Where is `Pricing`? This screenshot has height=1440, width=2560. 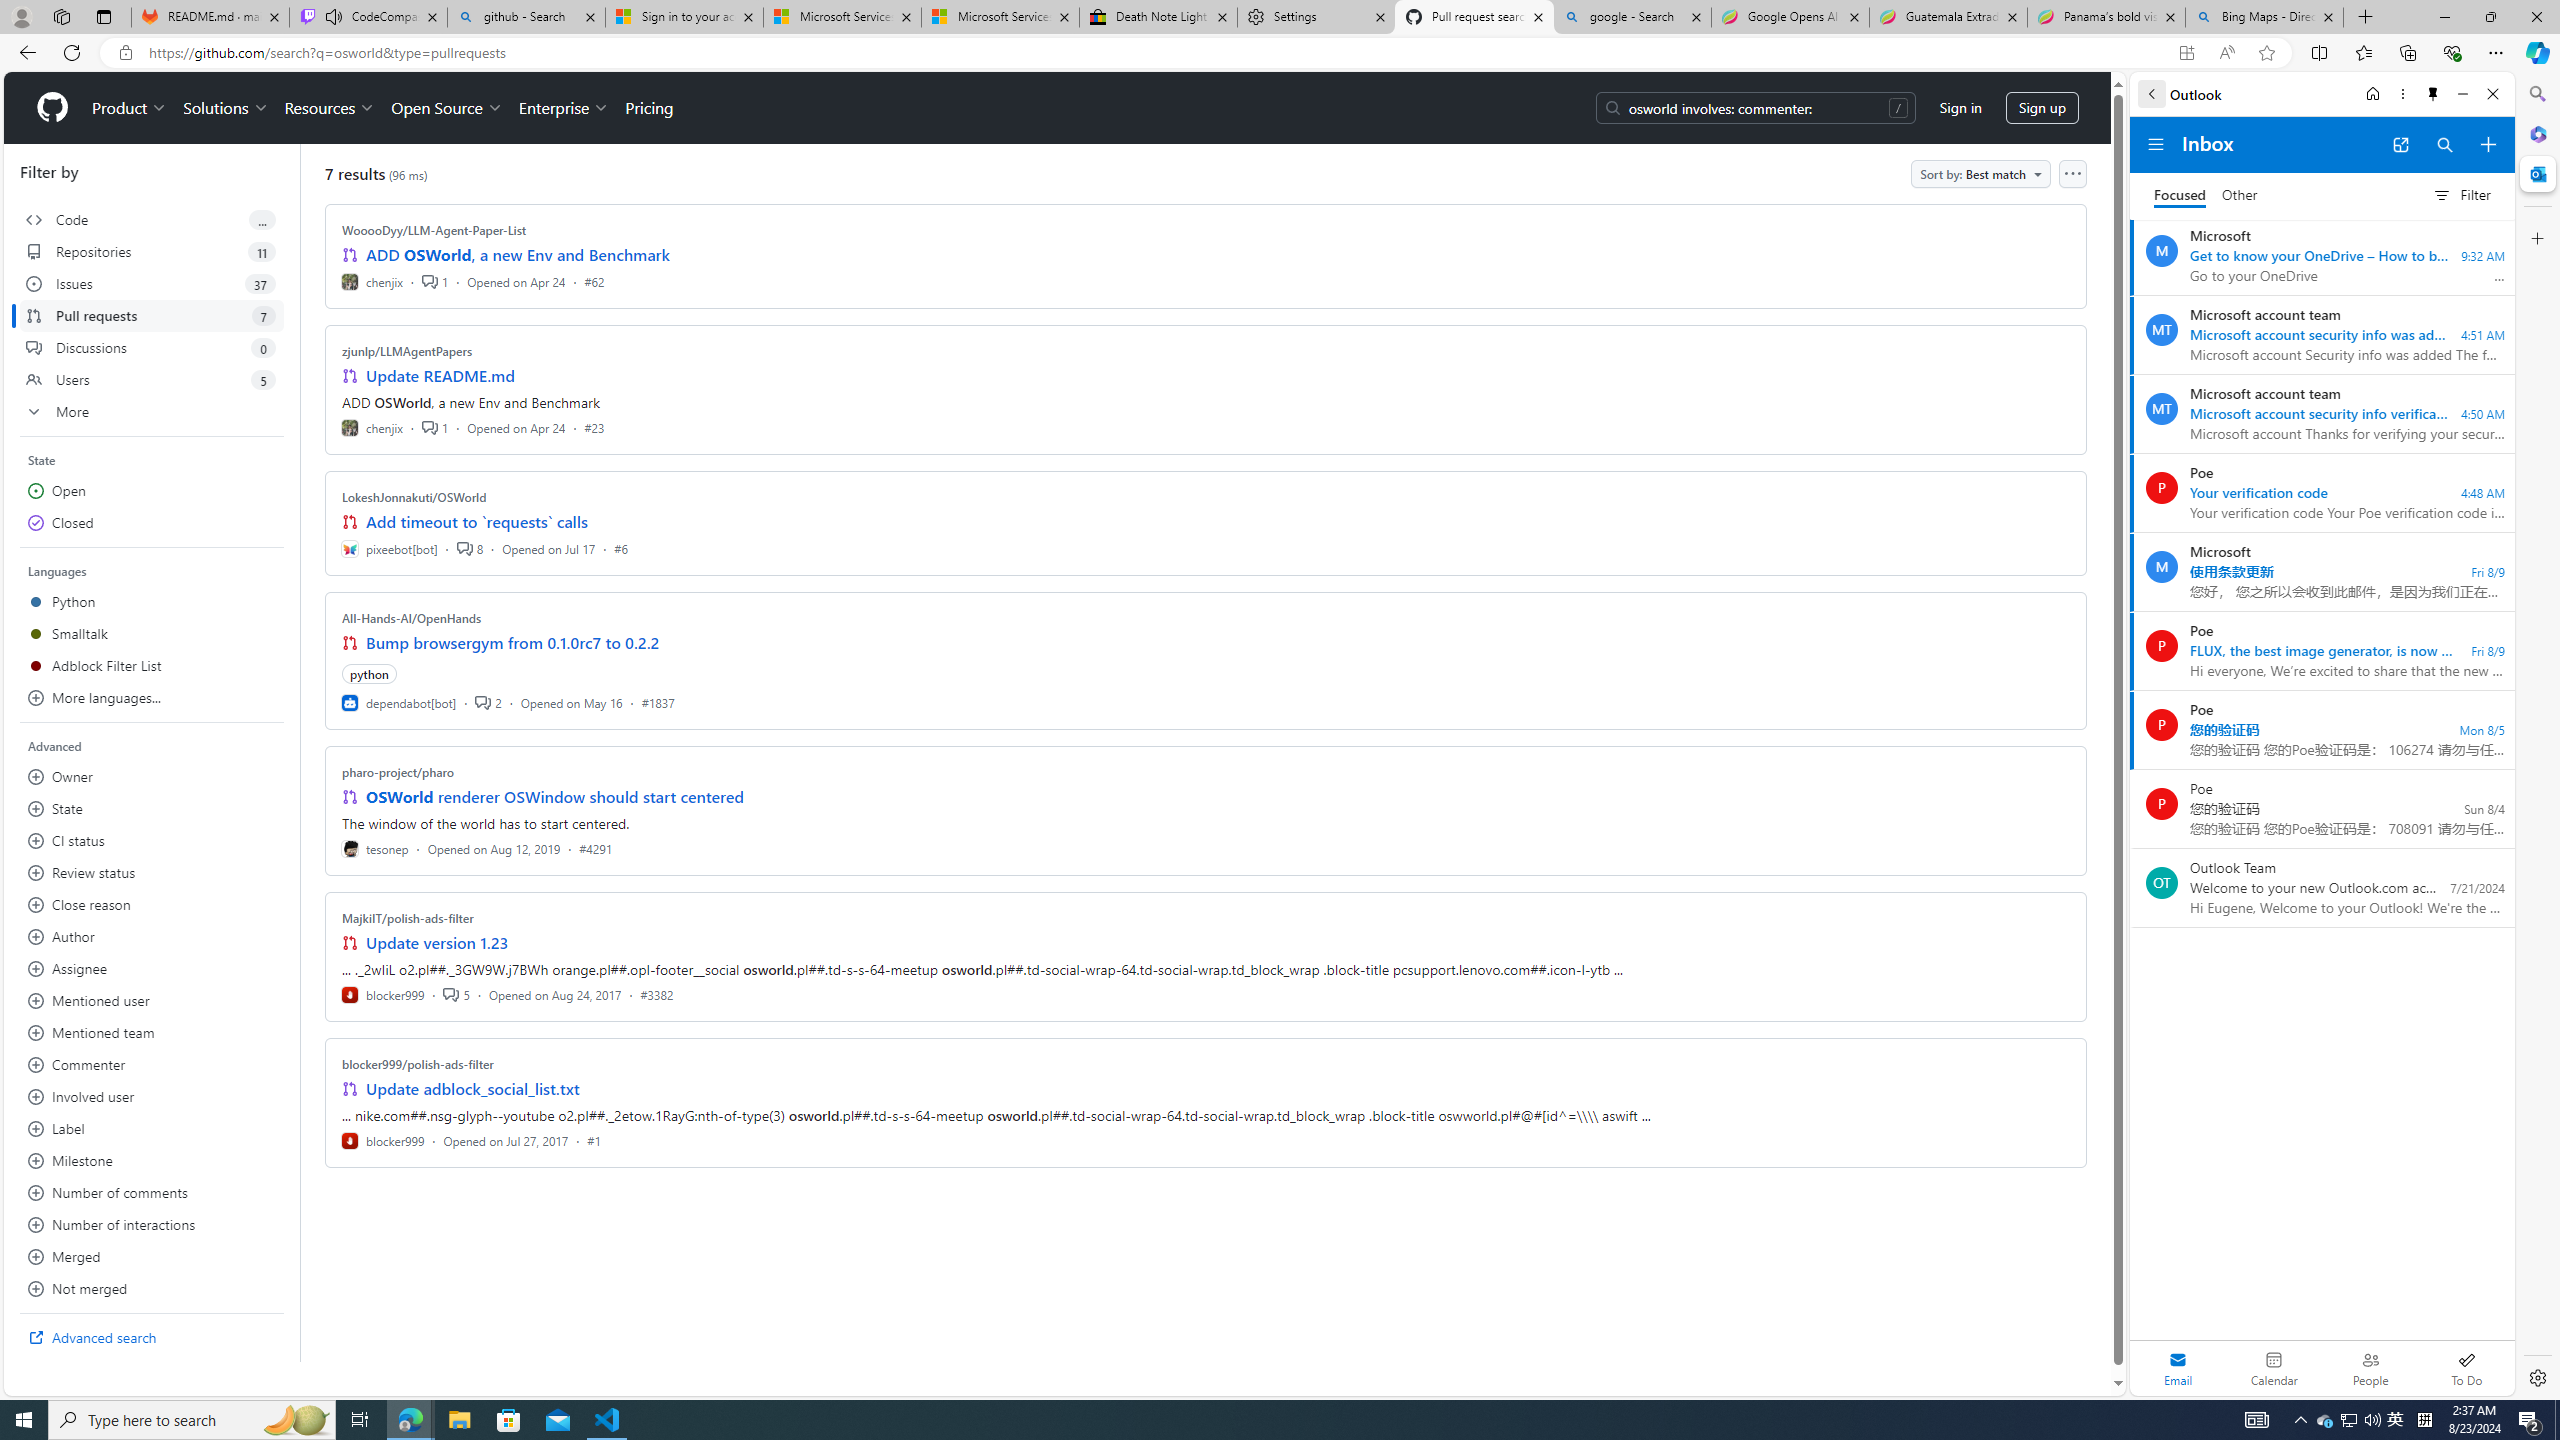
Pricing is located at coordinates (648, 108).